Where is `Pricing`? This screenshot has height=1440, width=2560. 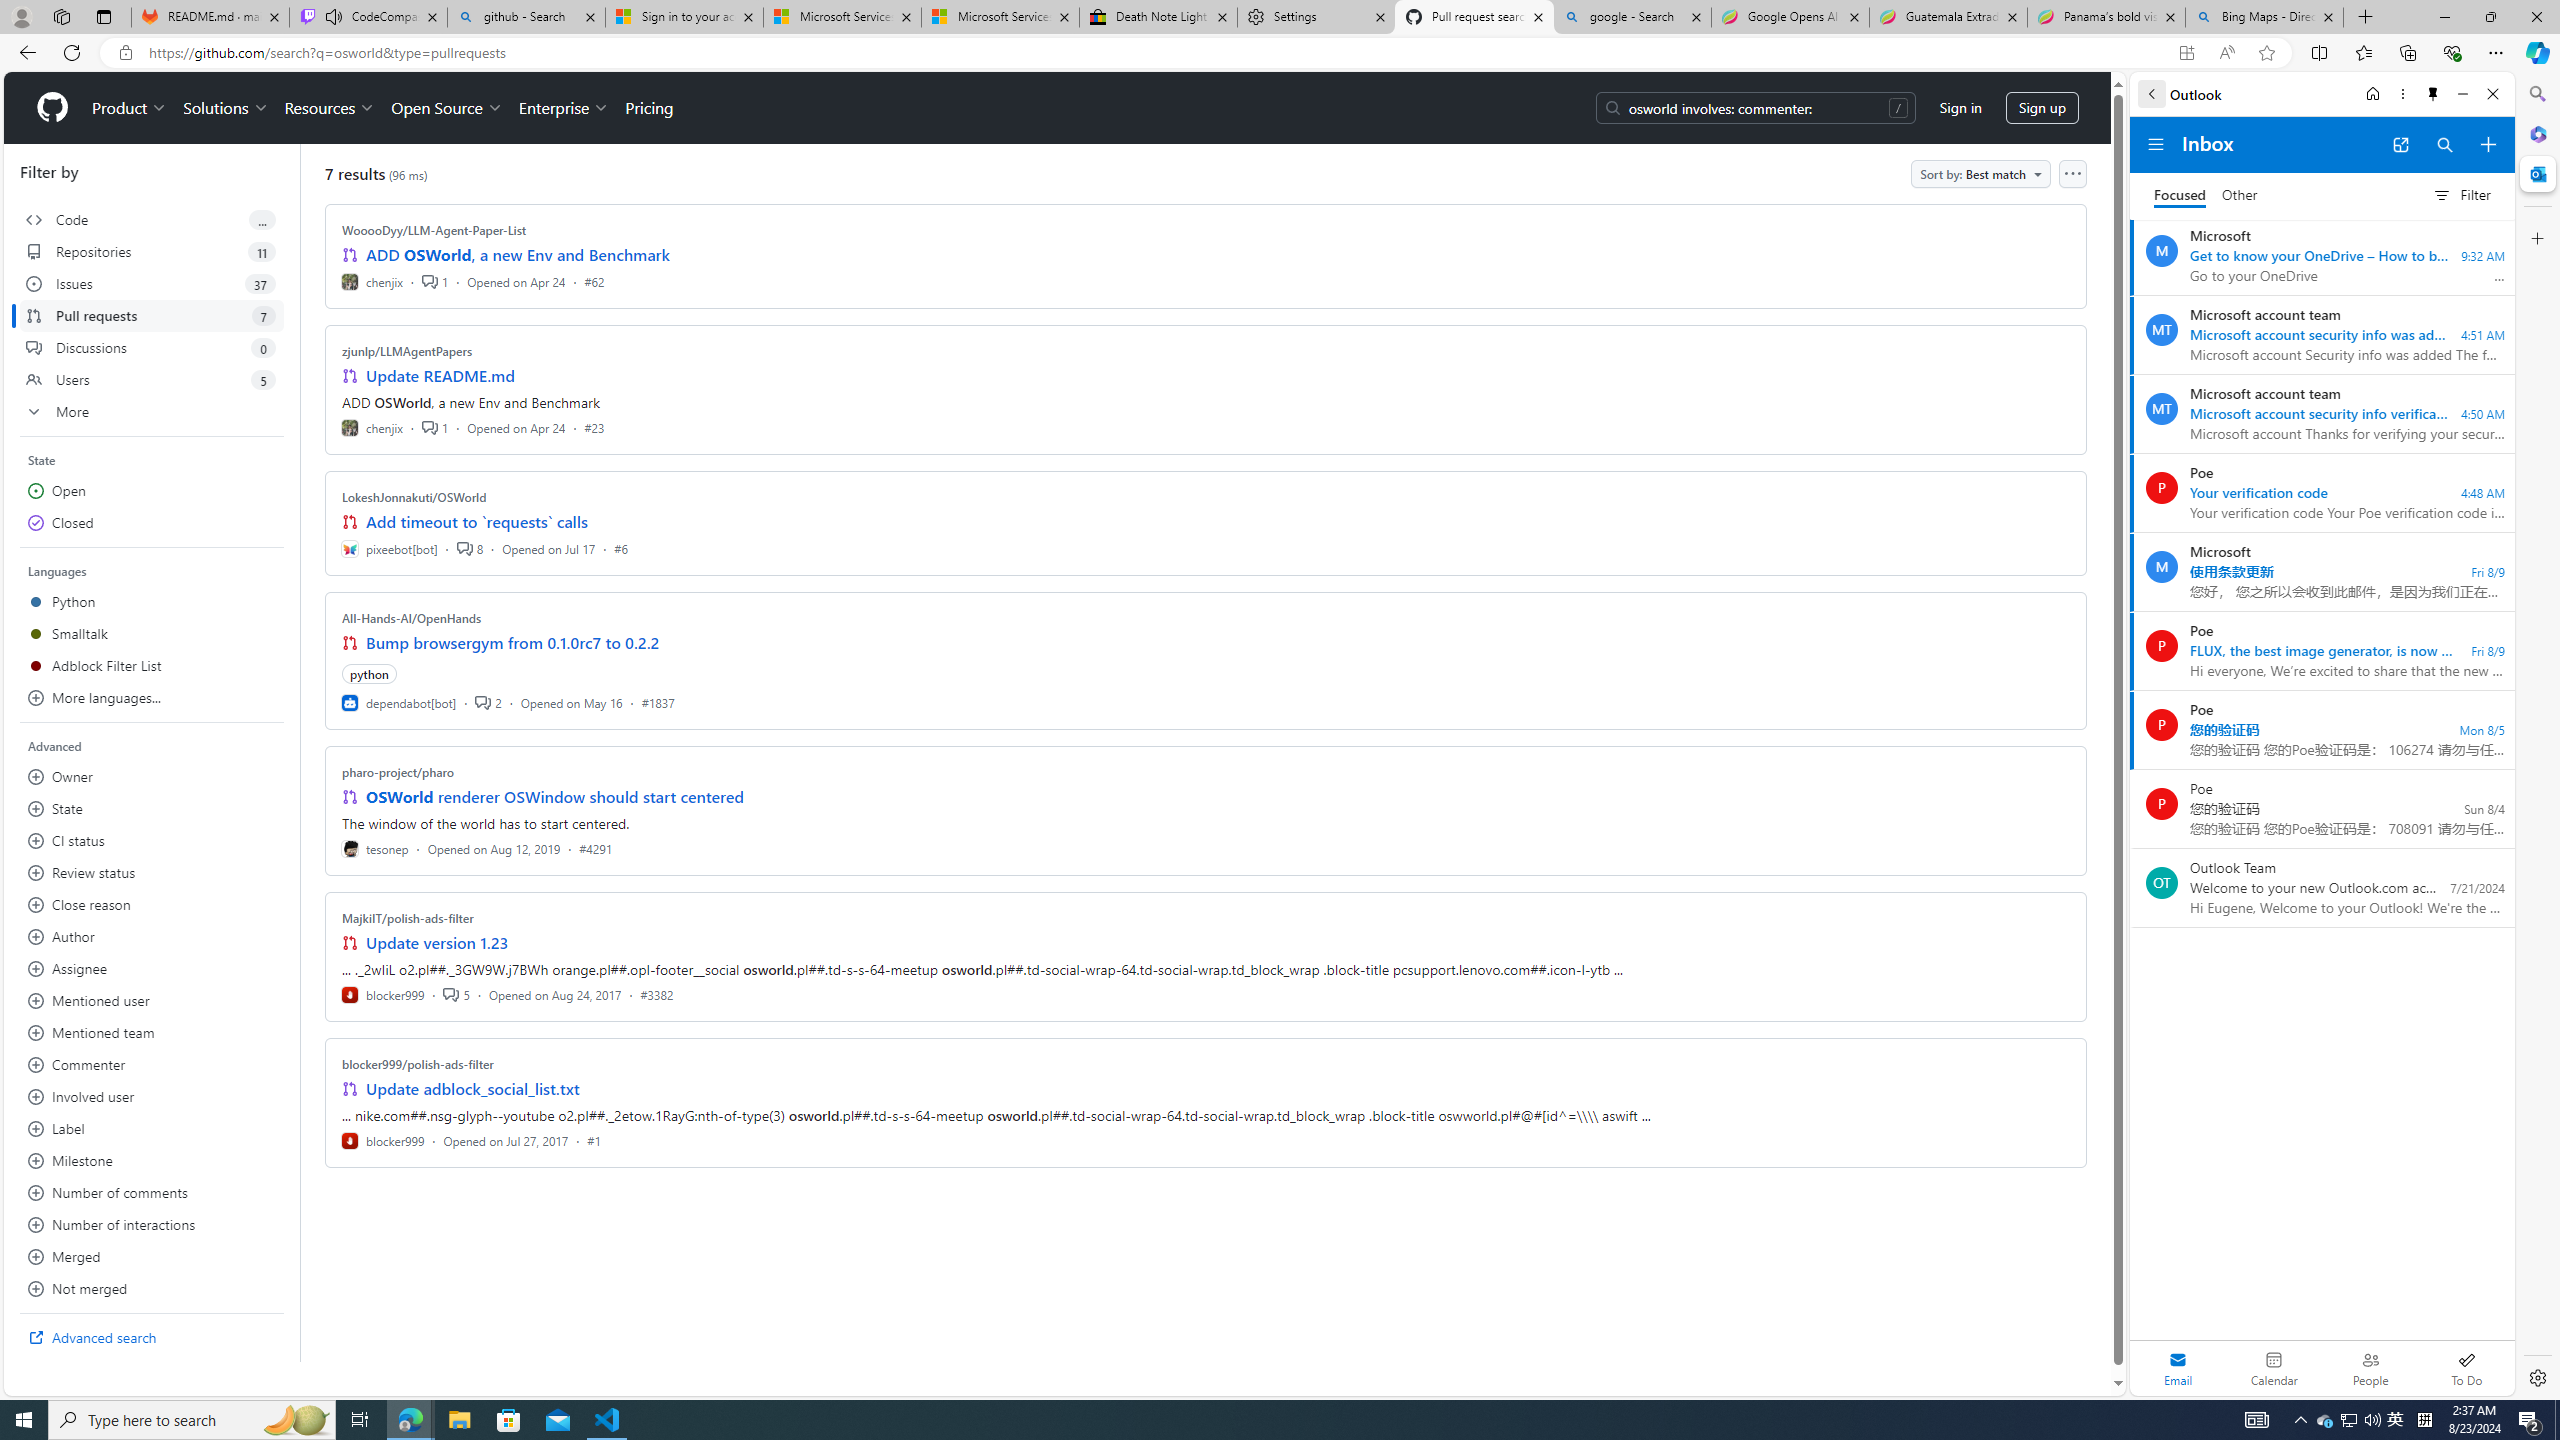
Pricing is located at coordinates (648, 108).